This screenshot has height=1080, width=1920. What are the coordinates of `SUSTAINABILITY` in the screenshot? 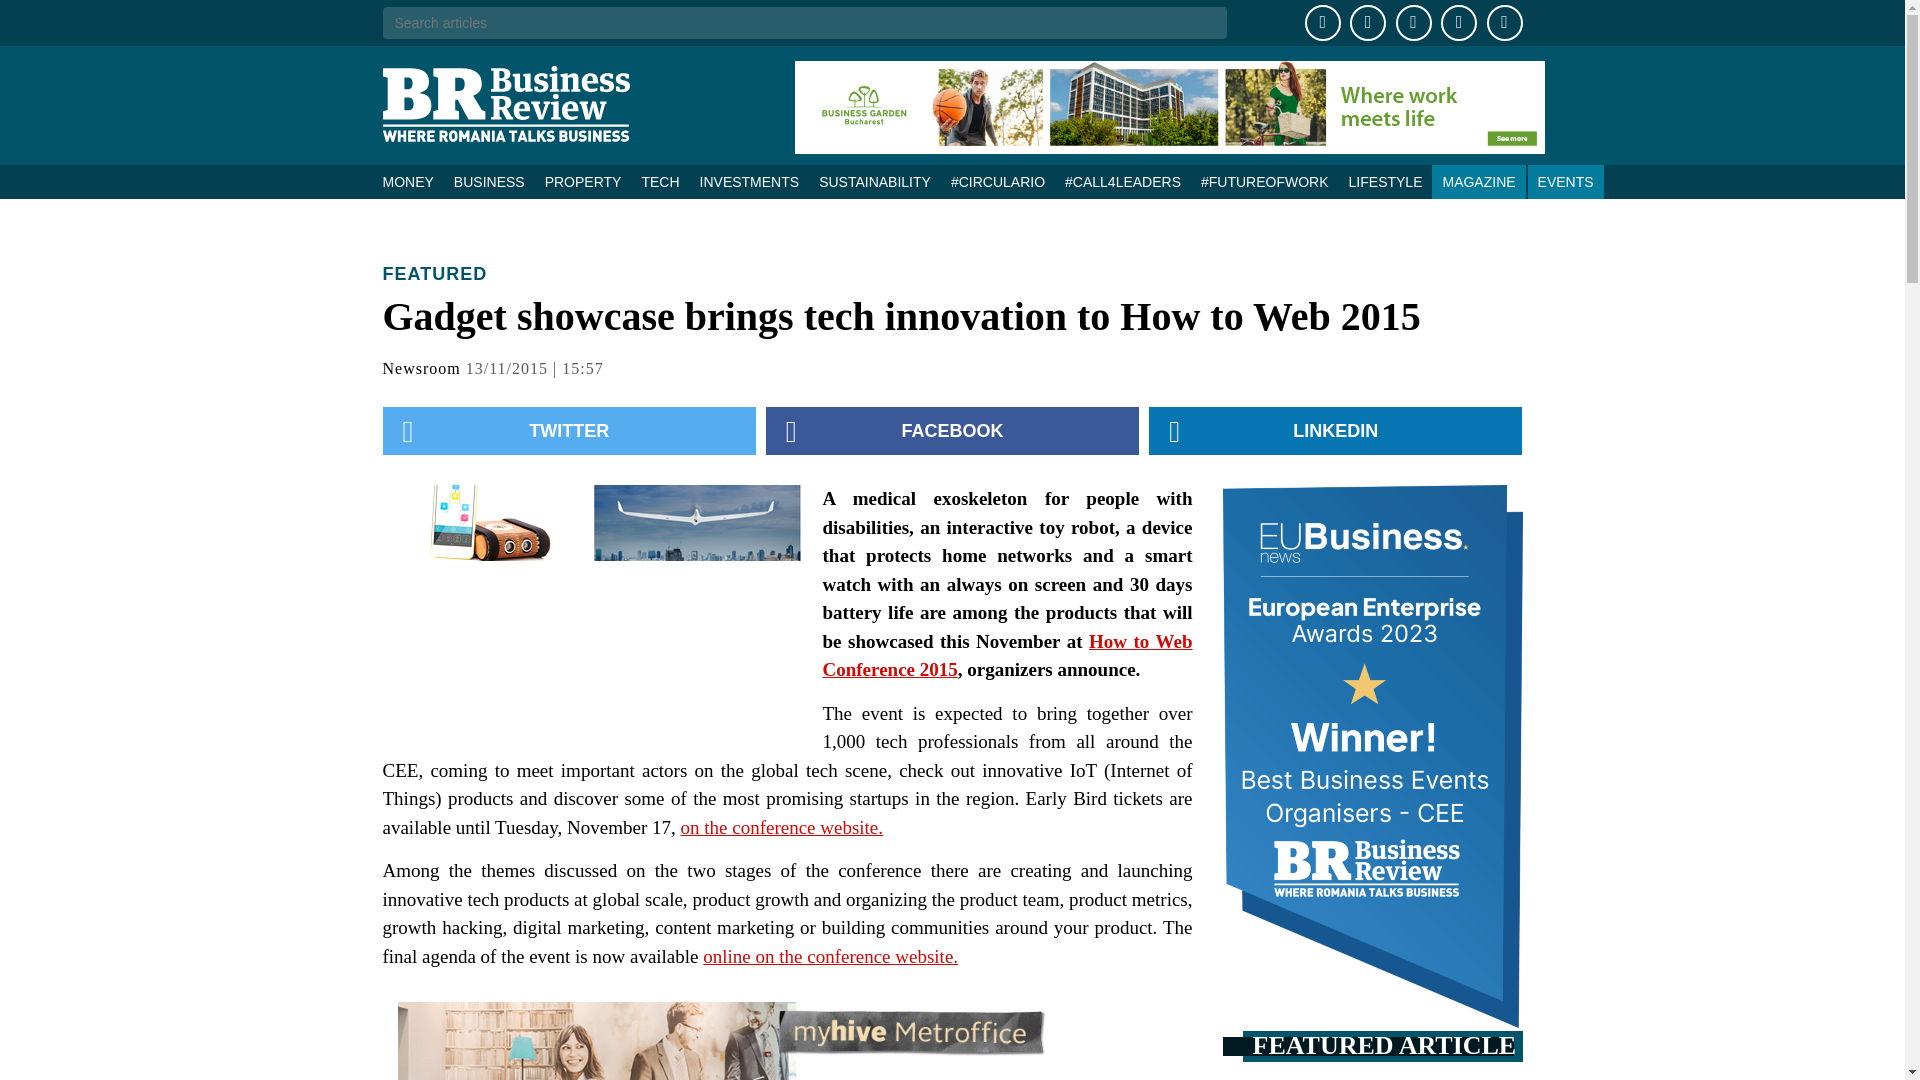 It's located at (874, 182).